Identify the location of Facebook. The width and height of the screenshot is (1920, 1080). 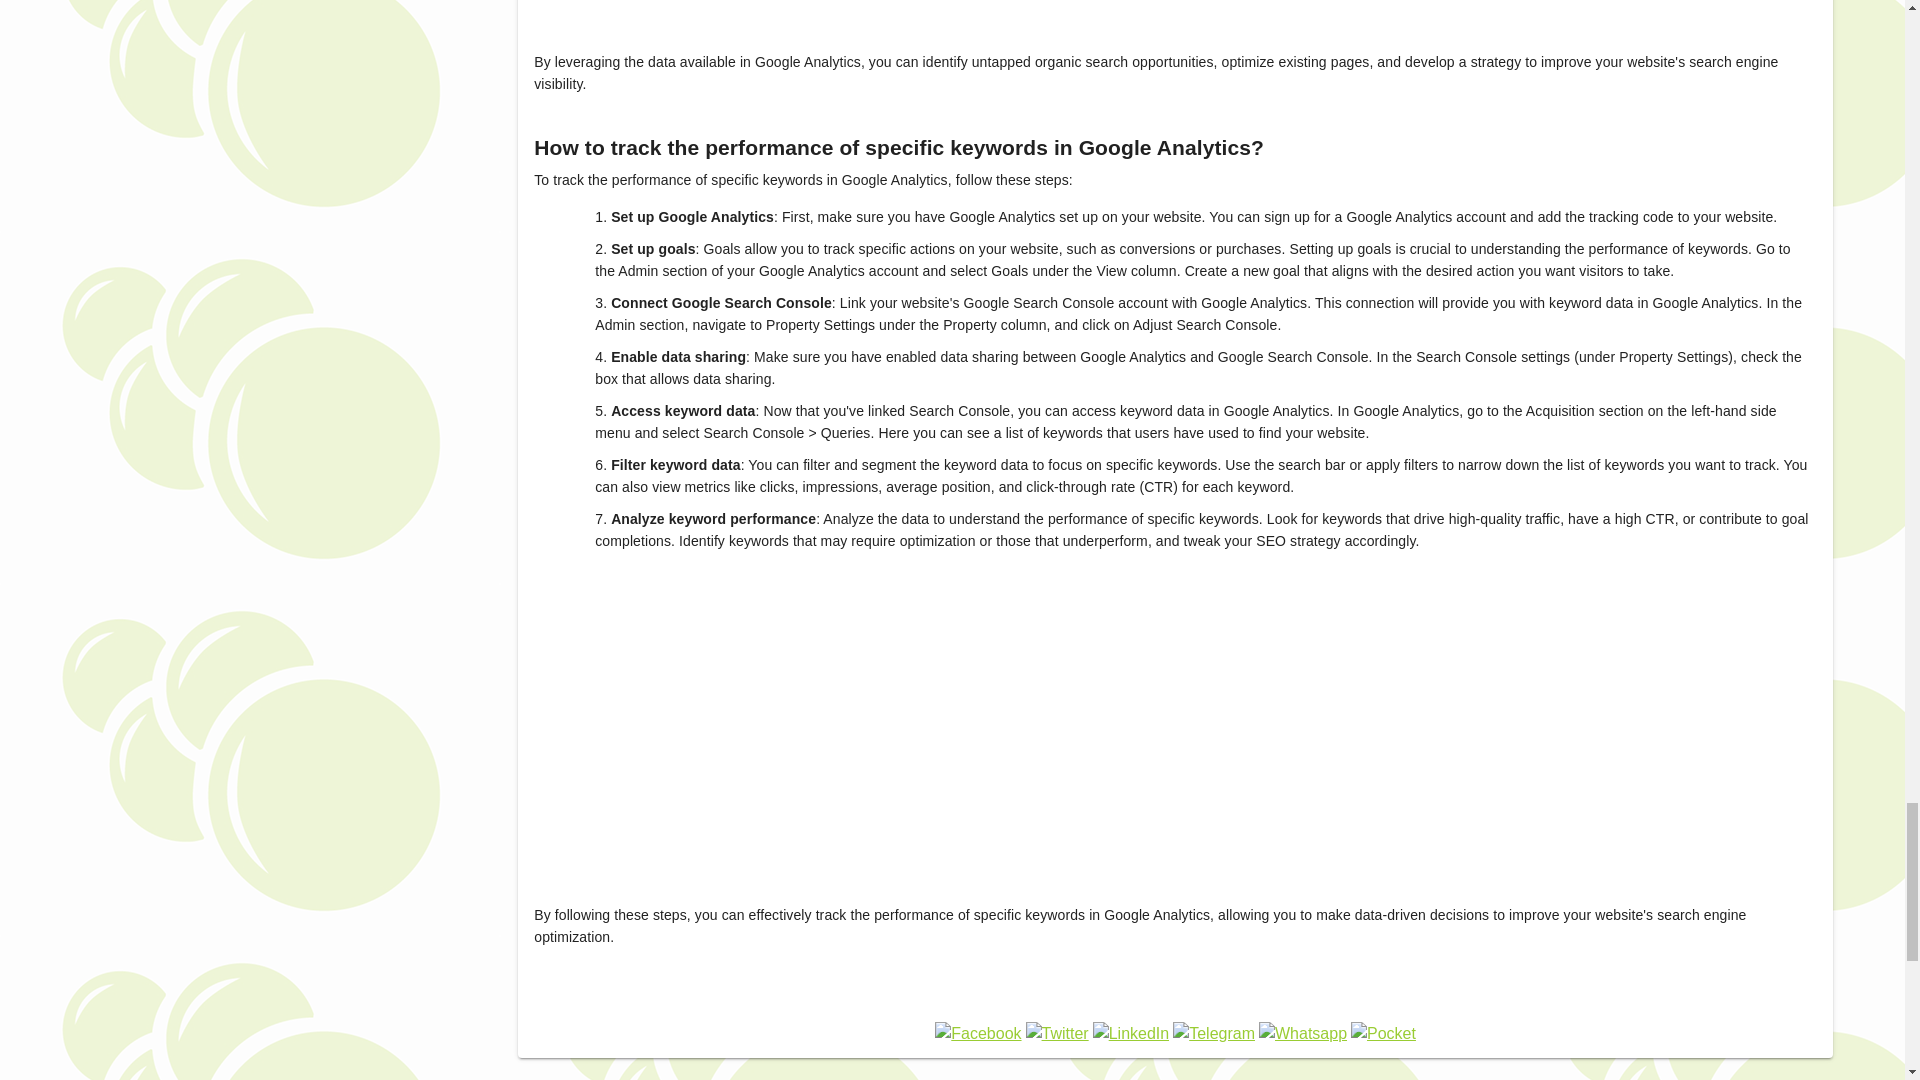
(978, 1034).